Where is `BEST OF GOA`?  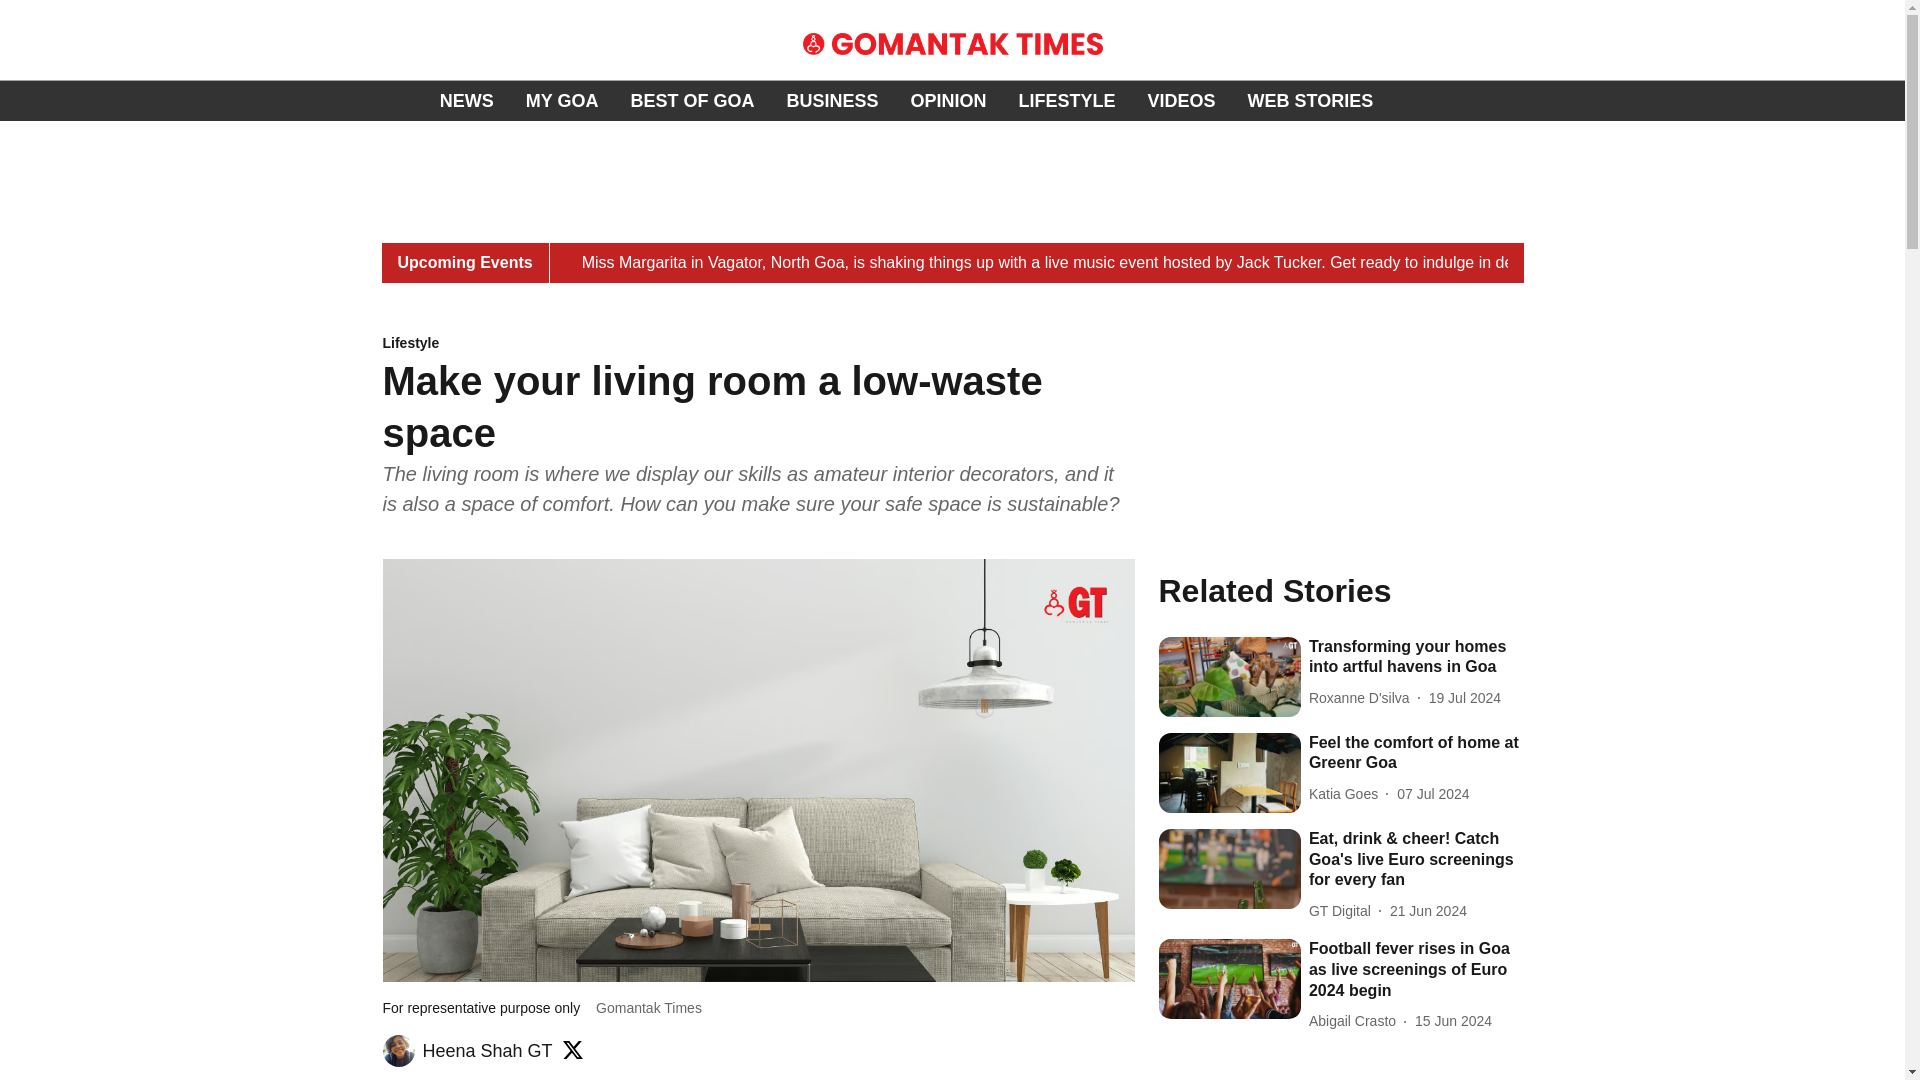
BEST OF GOA is located at coordinates (692, 100).